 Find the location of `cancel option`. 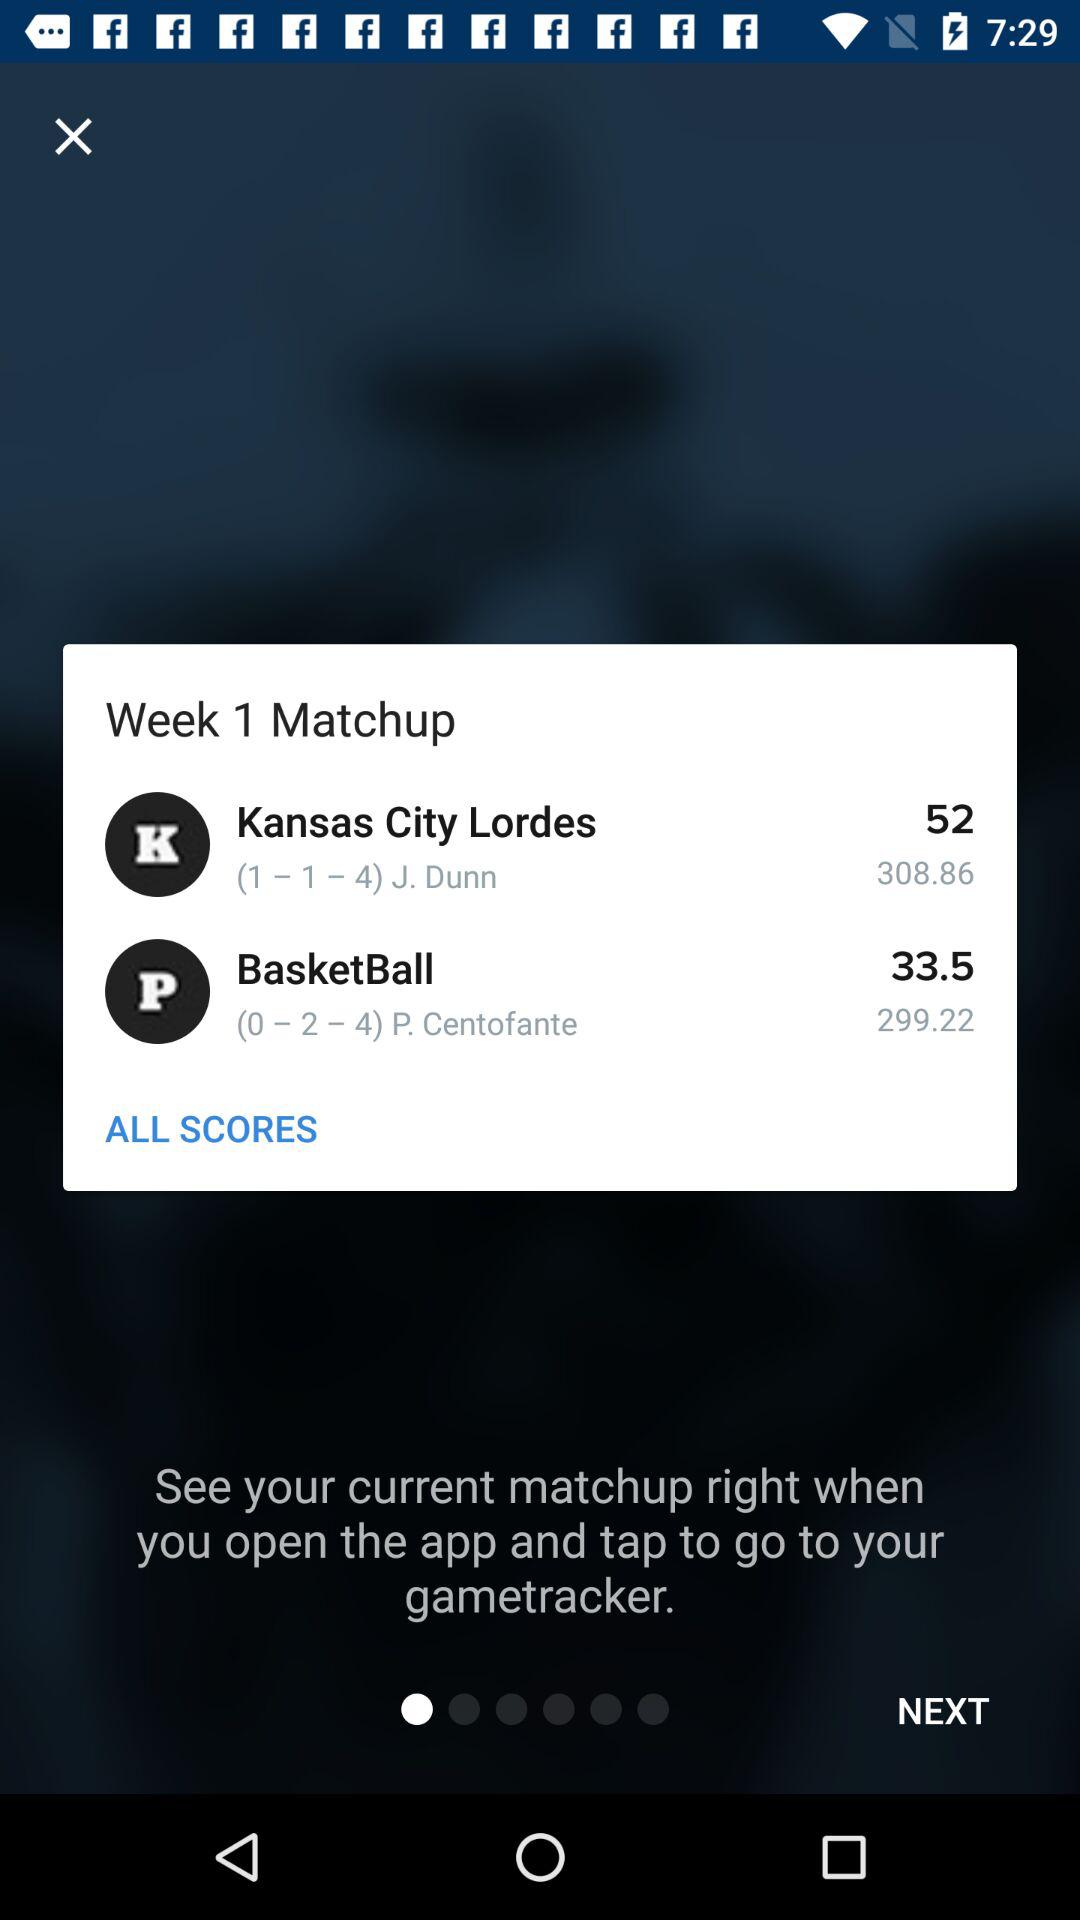

cancel option is located at coordinates (74, 136).